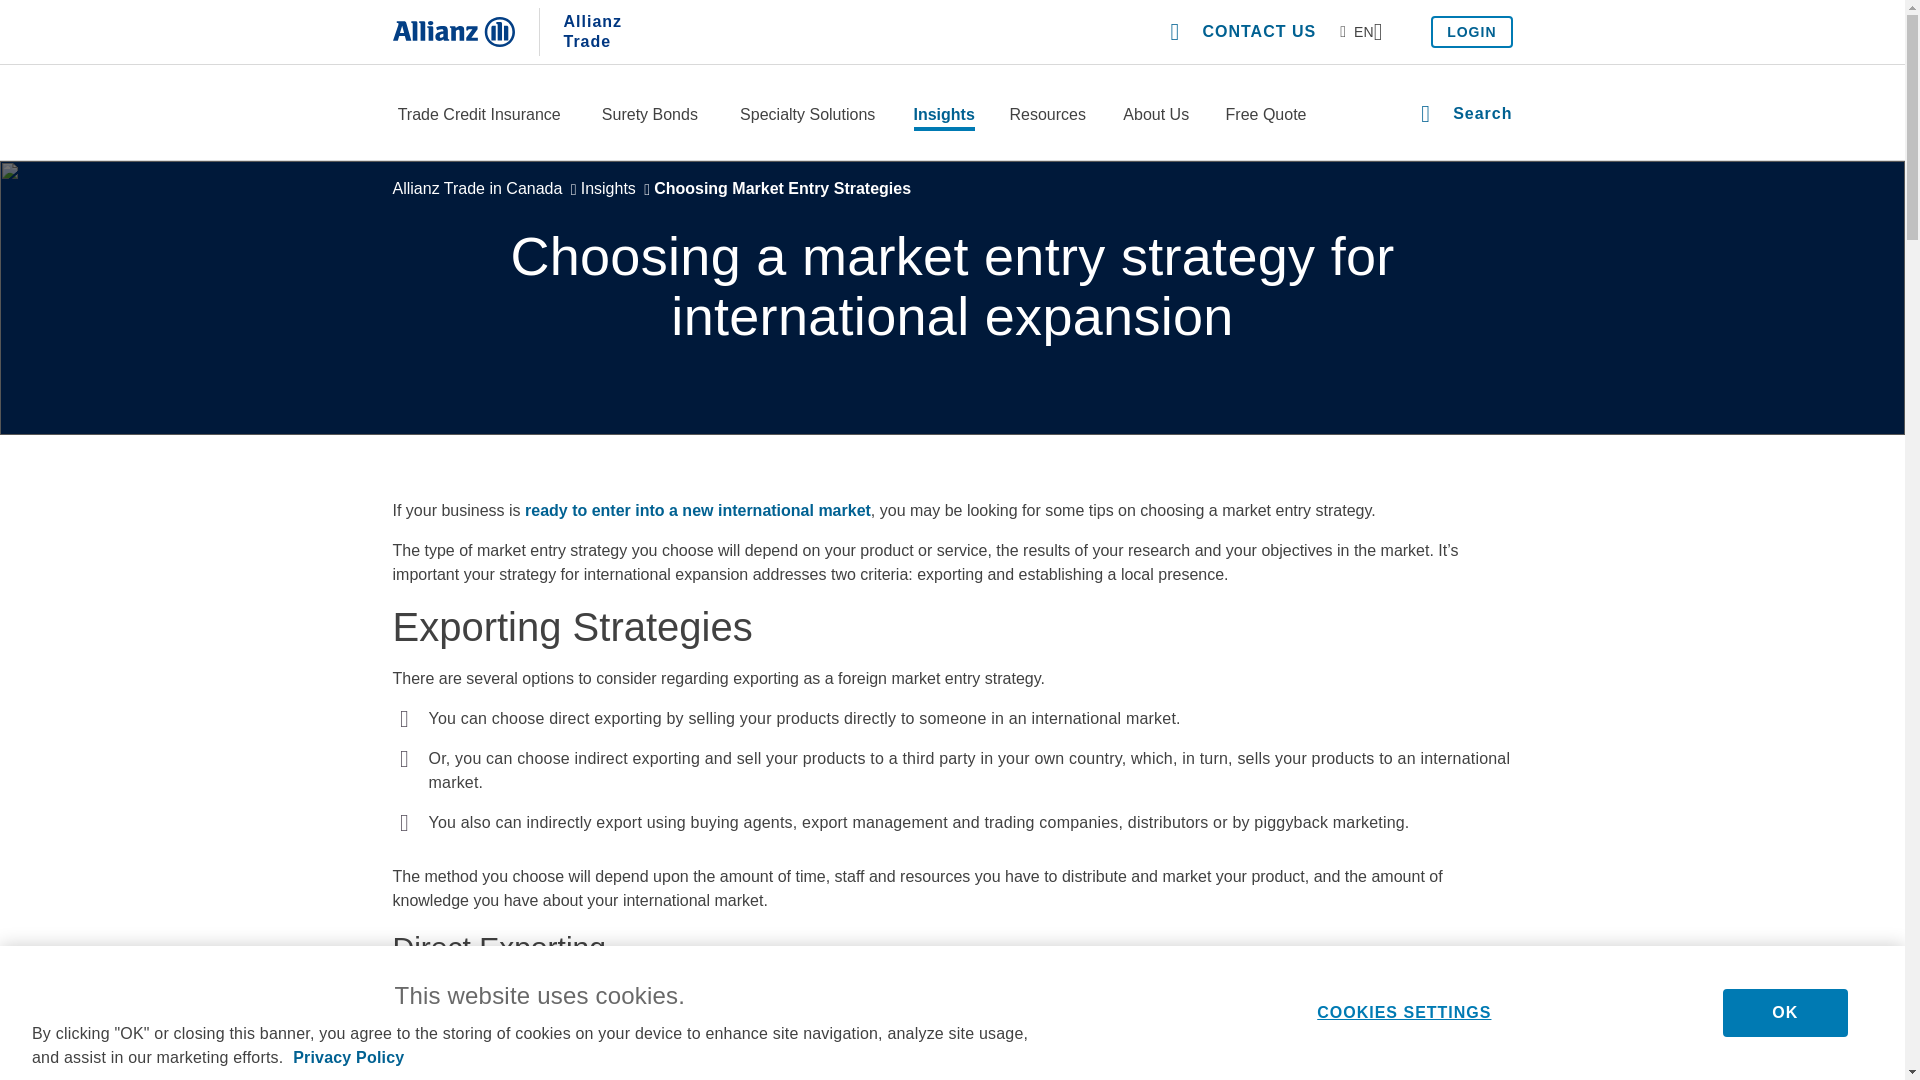 Image resolution: width=1920 pixels, height=1080 pixels. What do you see at coordinates (1156, 116) in the screenshot?
I see `About Us` at bounding box center [1156, 116].